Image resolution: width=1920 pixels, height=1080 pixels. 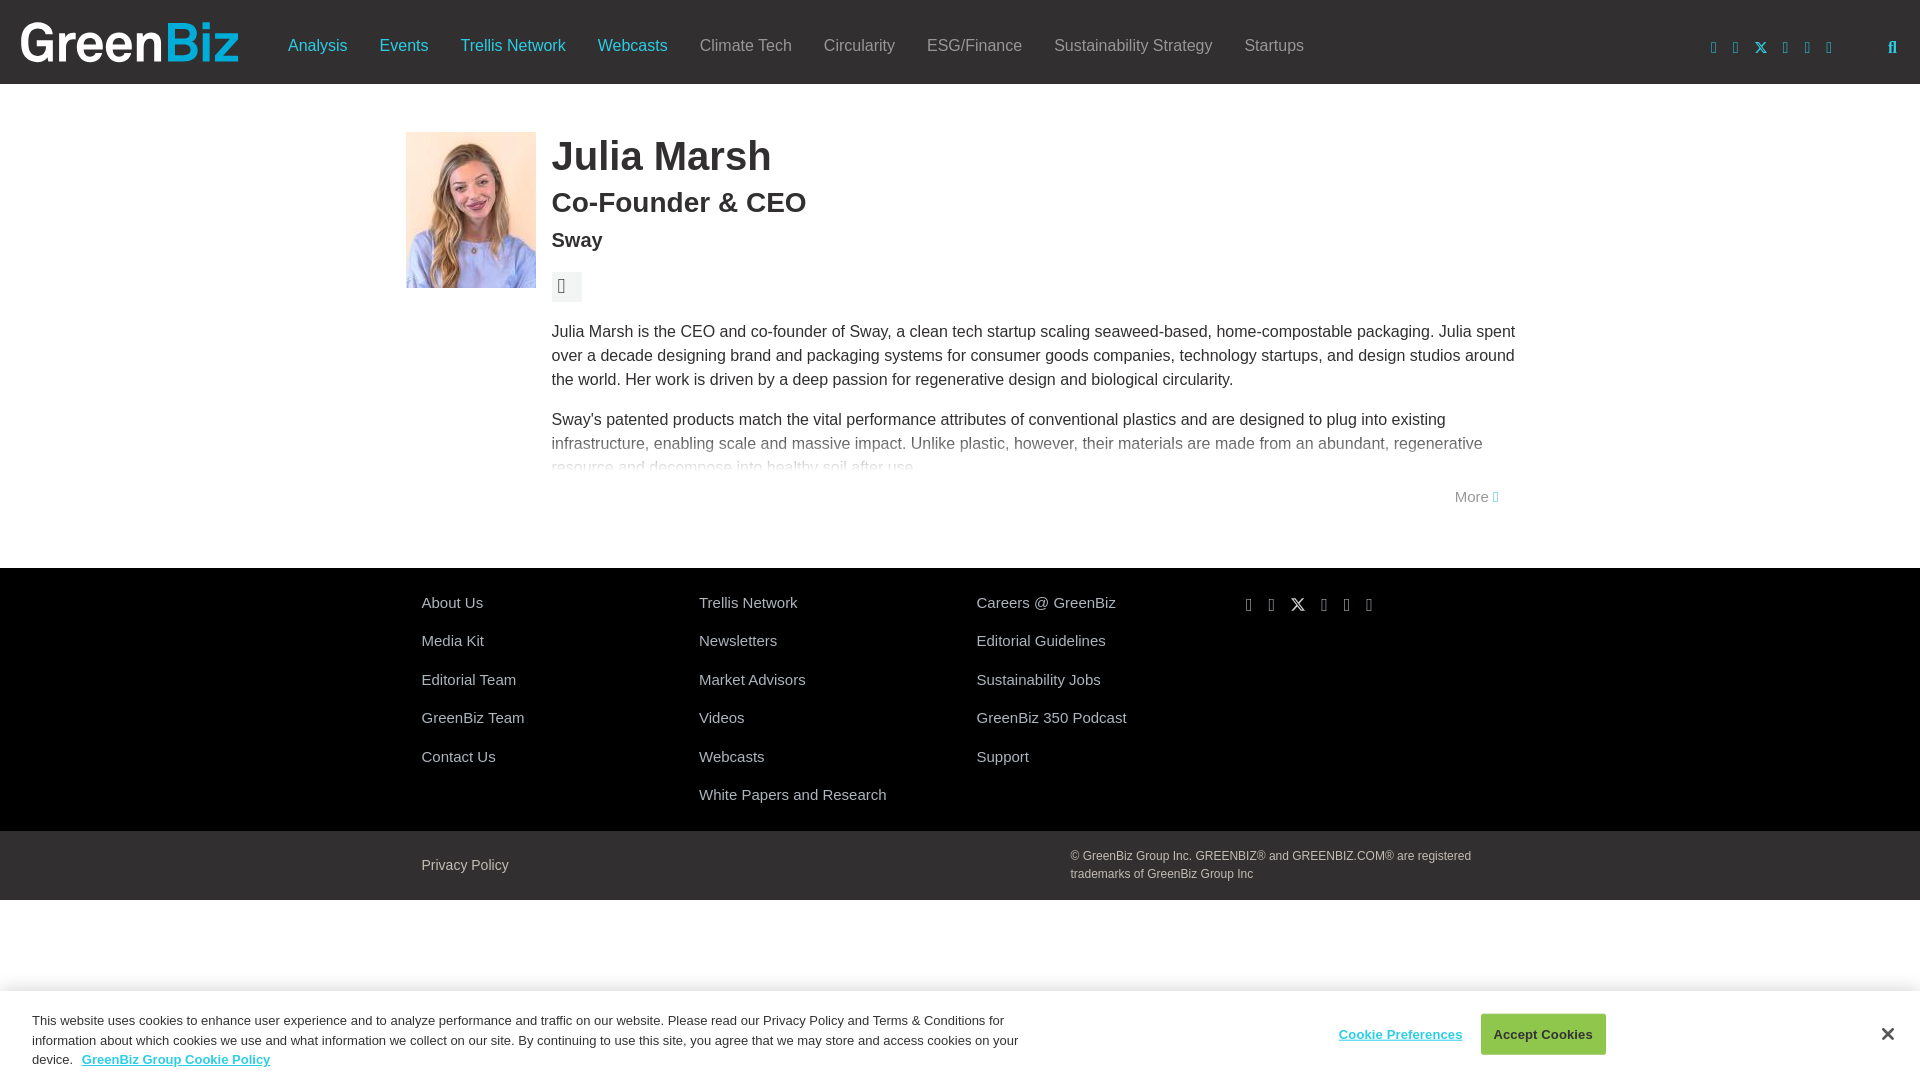 I want to click on Webcasts, so click(x=632, y=45).